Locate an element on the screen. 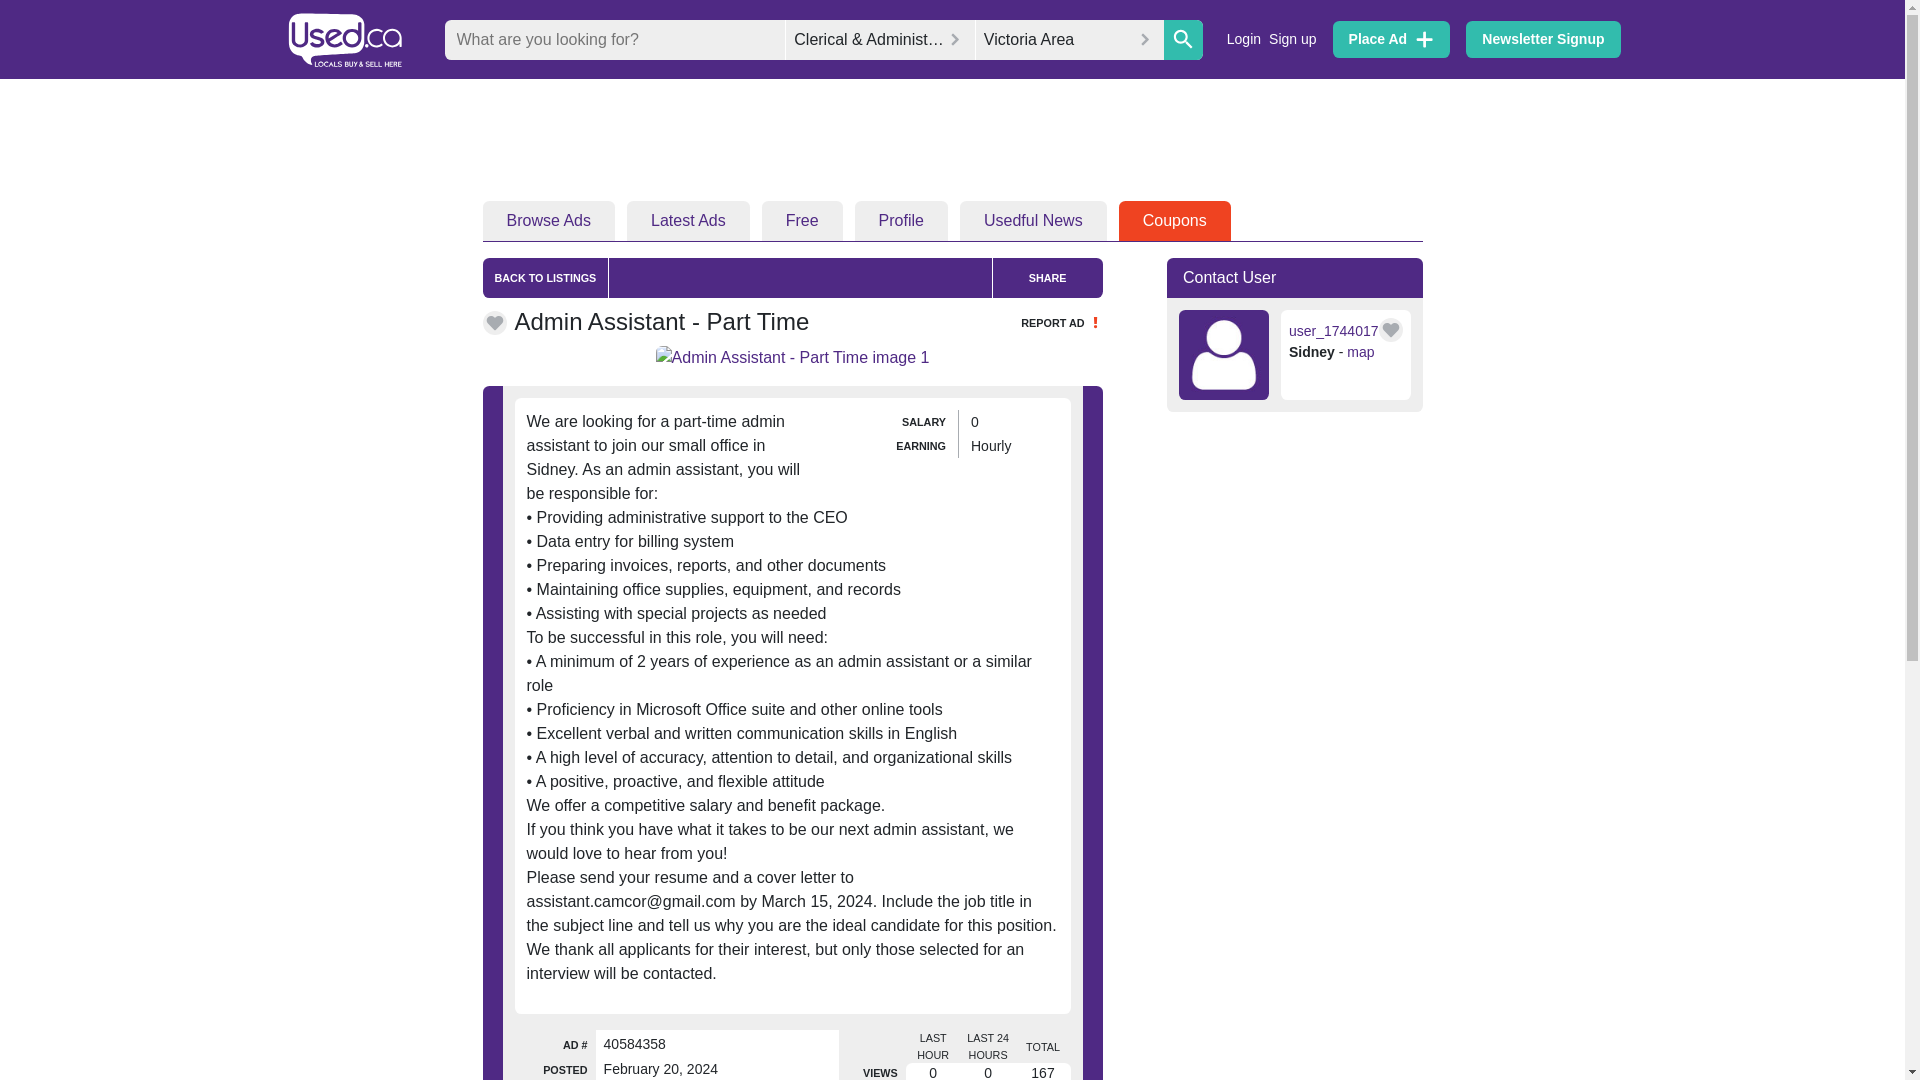 The width and height of the screenshot is (1920, 1080). map is located at coordinates (1360, 352).